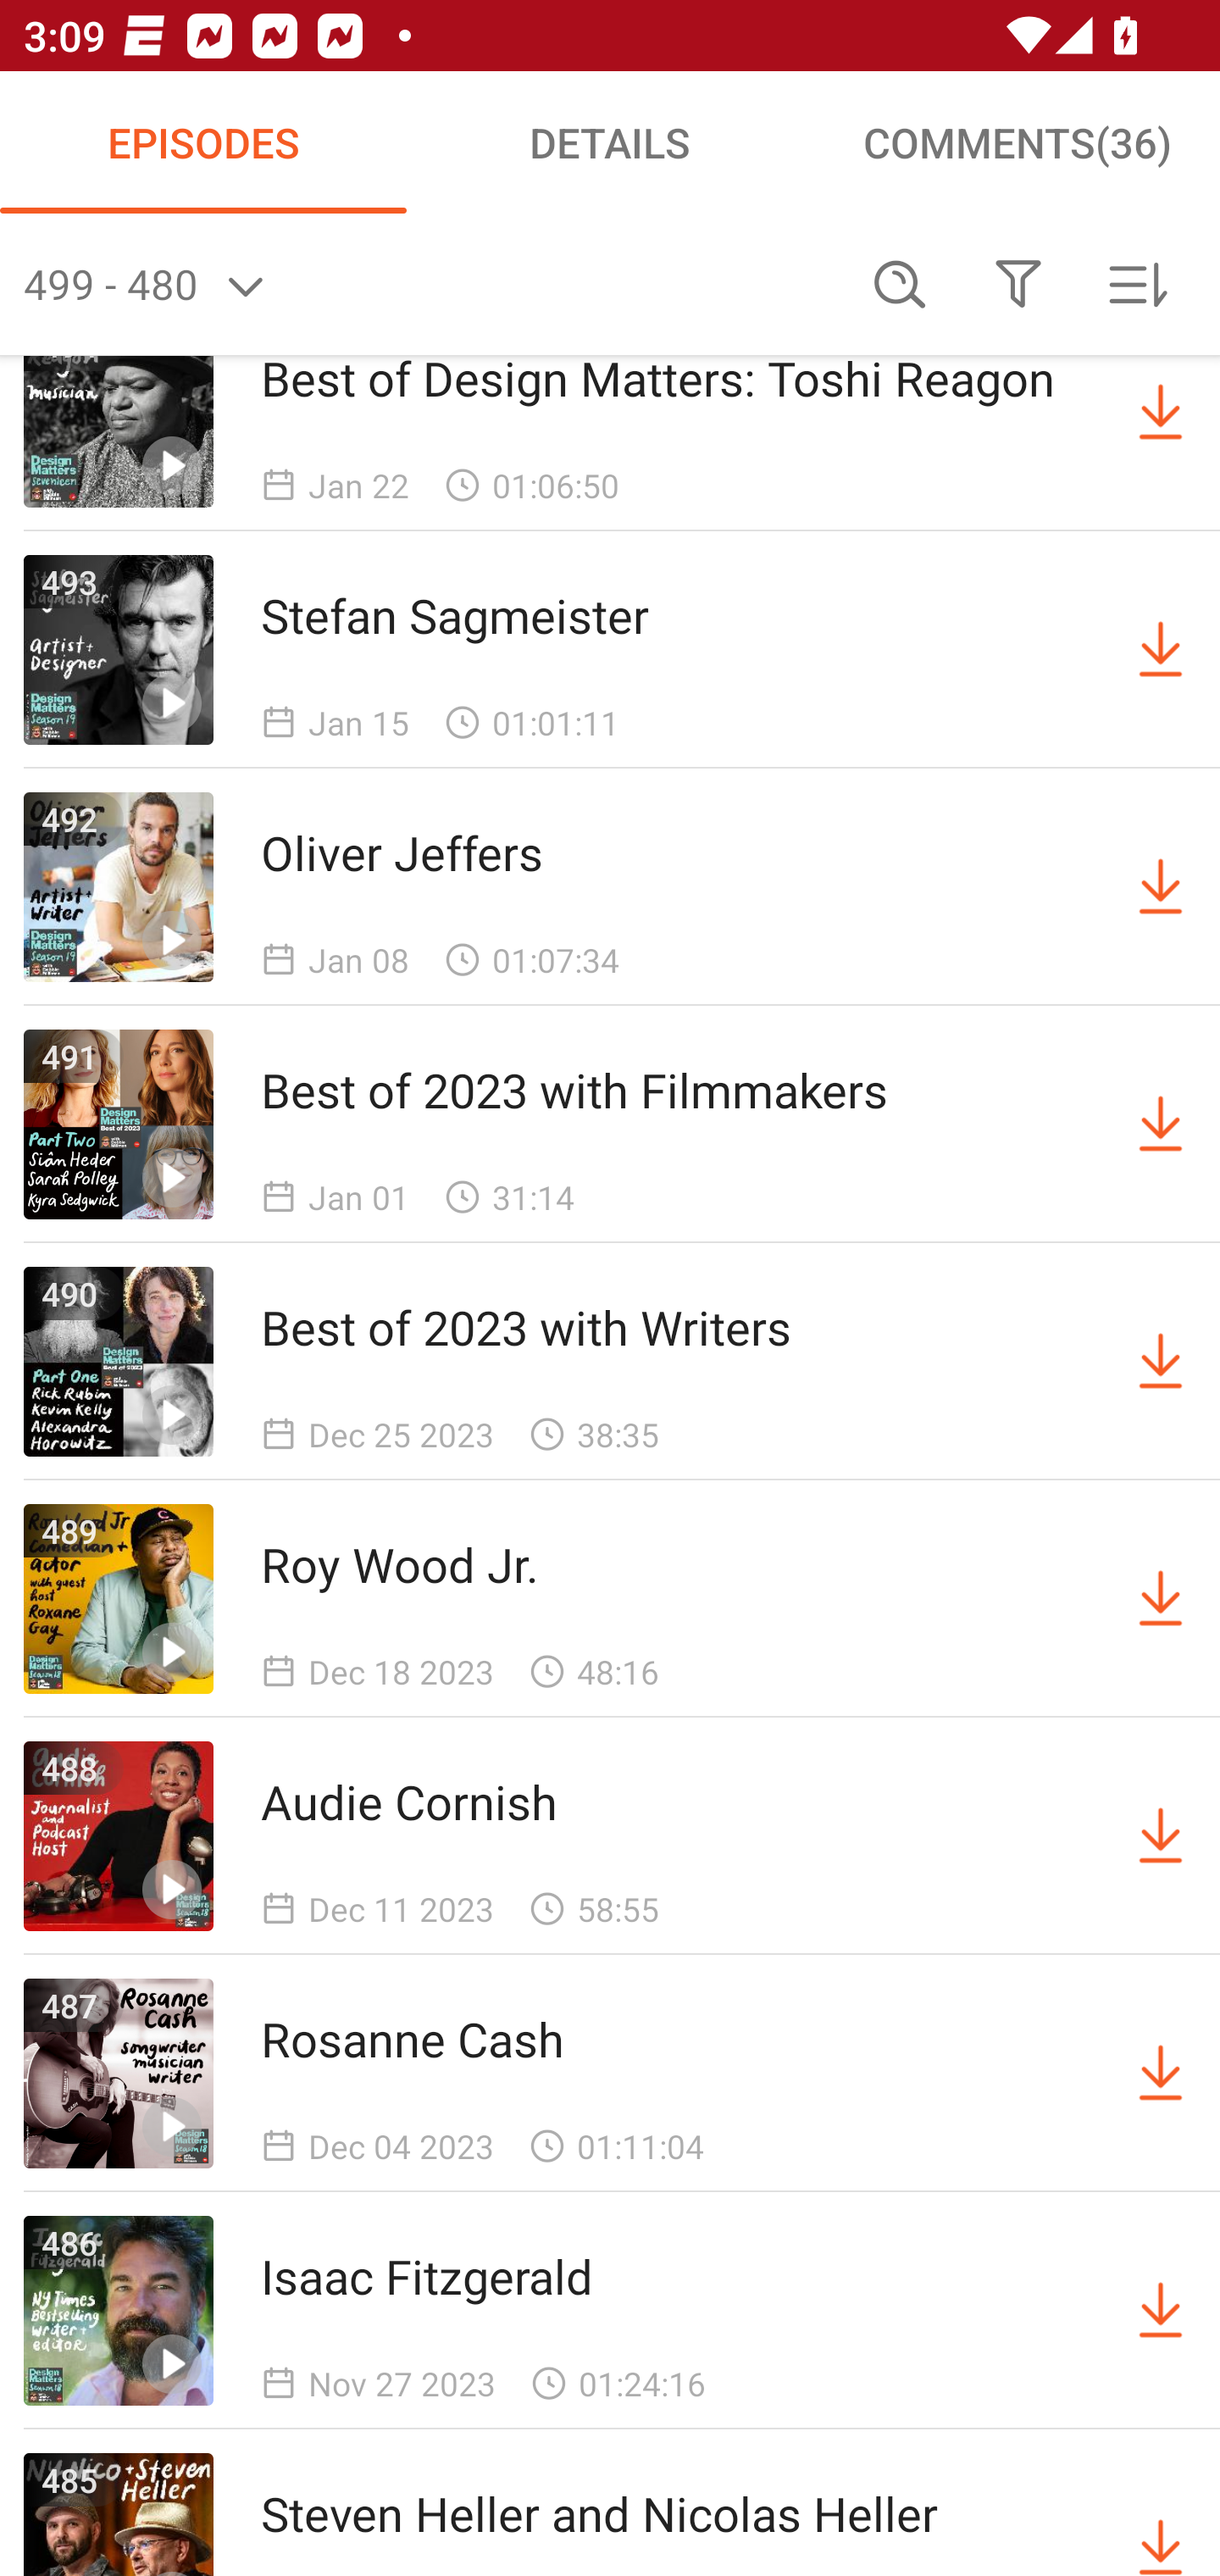 The image size is (1220, 2576). I want to click on Download, so click(1161, 2514).